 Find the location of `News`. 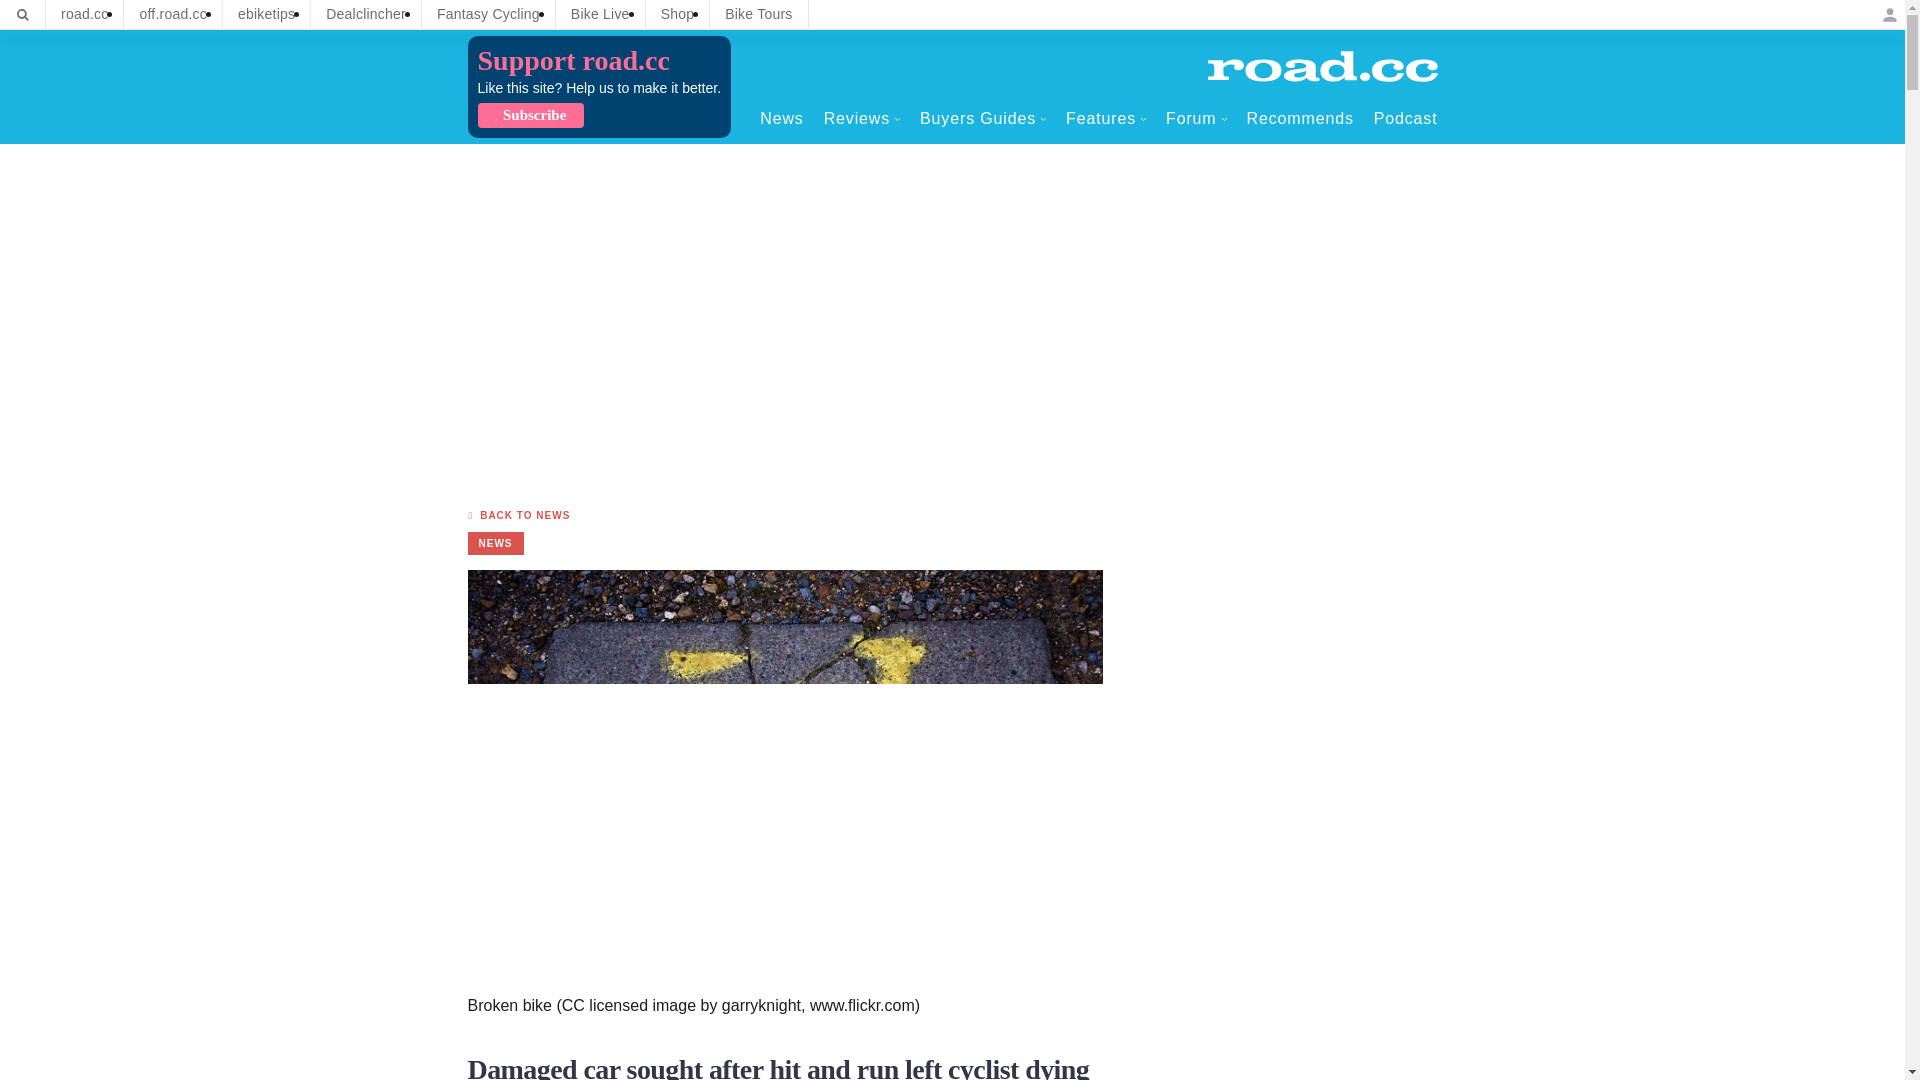

News is located at coordinates (781, 118).